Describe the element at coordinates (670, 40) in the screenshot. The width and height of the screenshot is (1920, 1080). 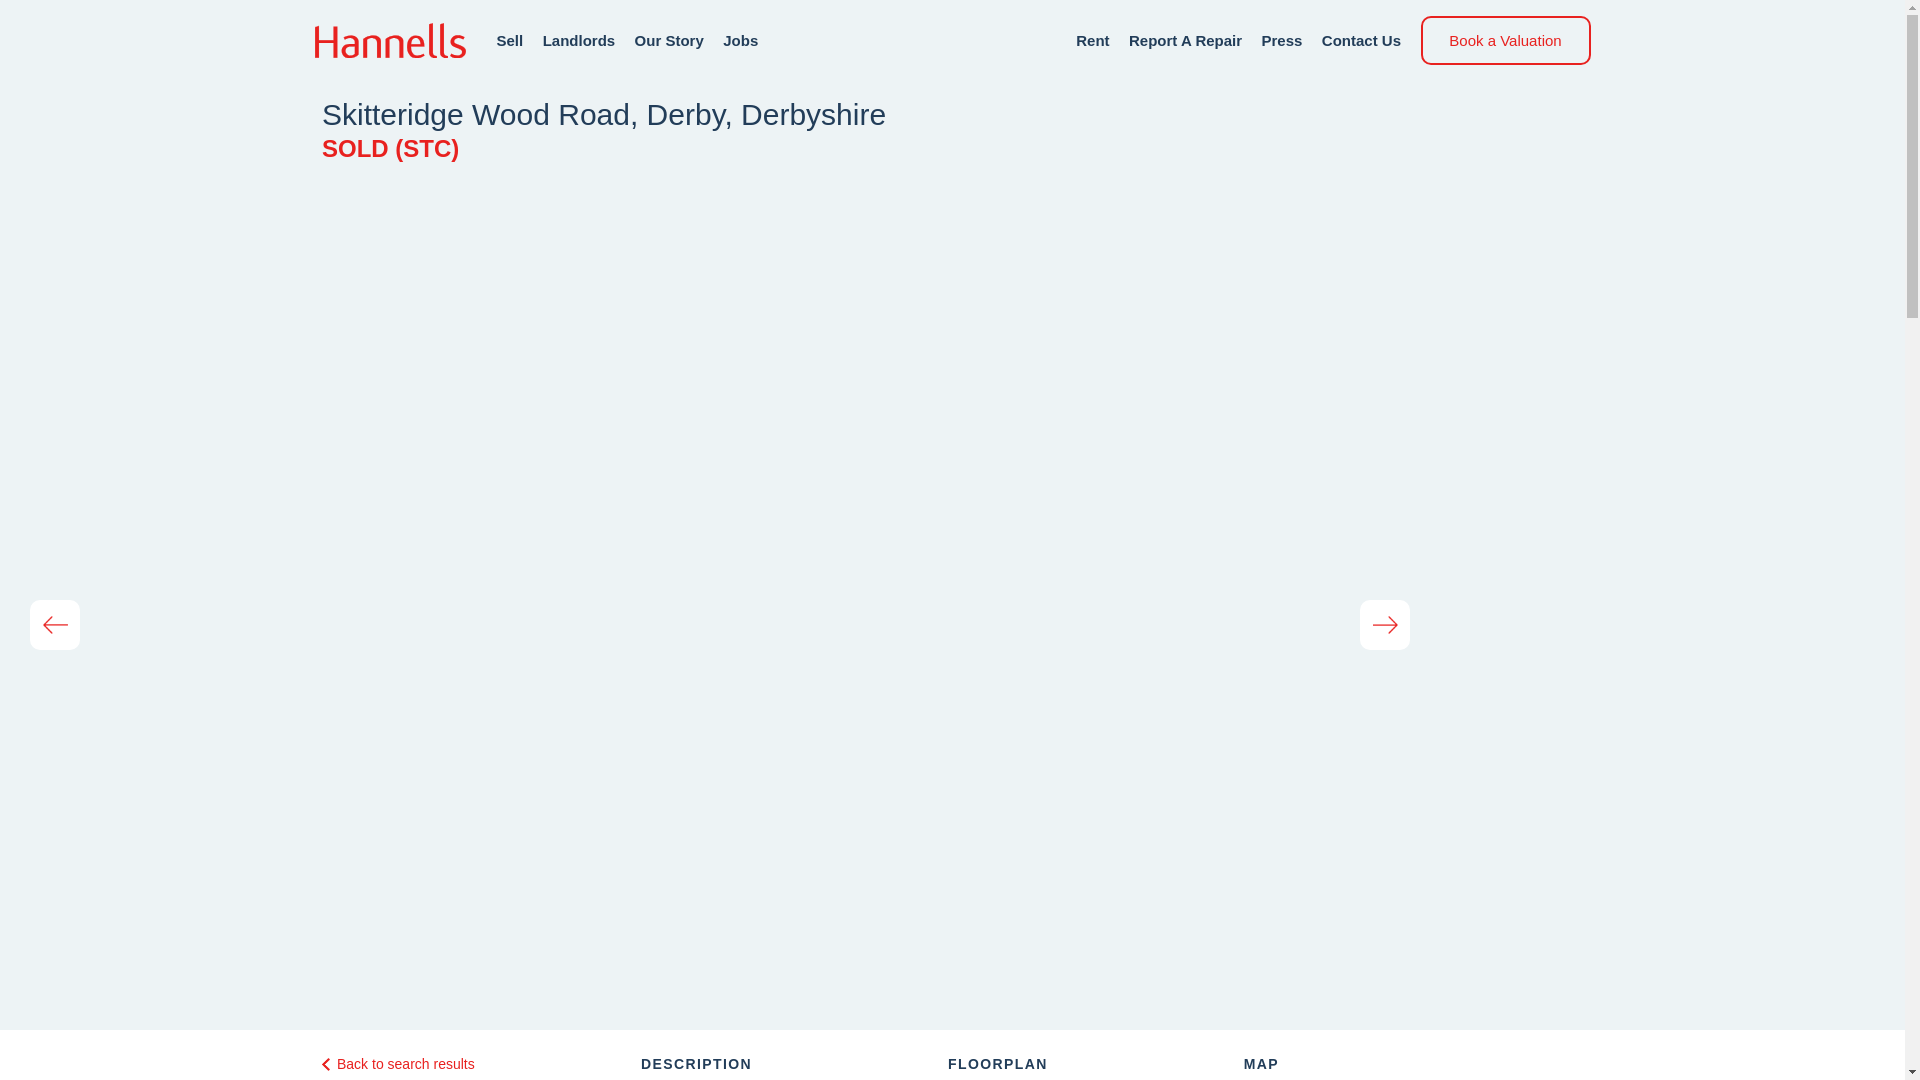
I see `Our Story` at that location.